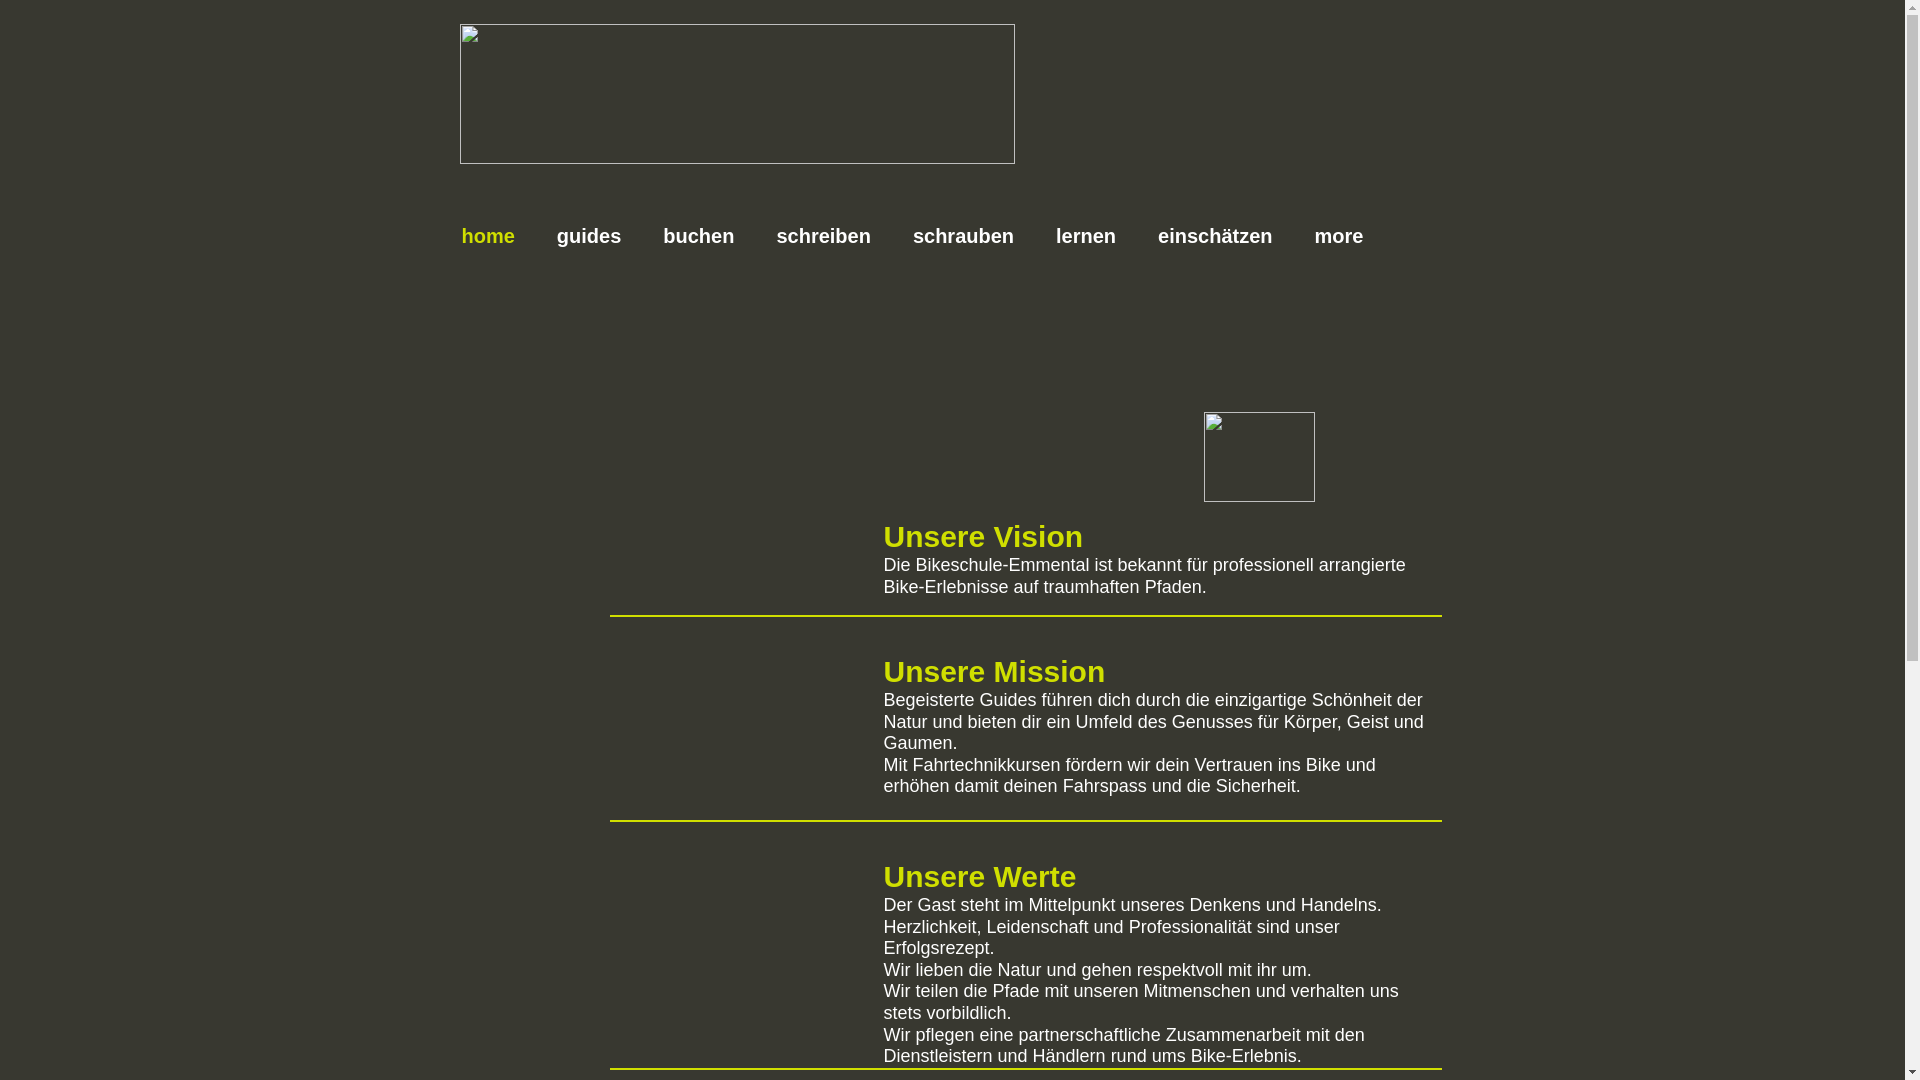  I want to click on home, so click(488, 236).